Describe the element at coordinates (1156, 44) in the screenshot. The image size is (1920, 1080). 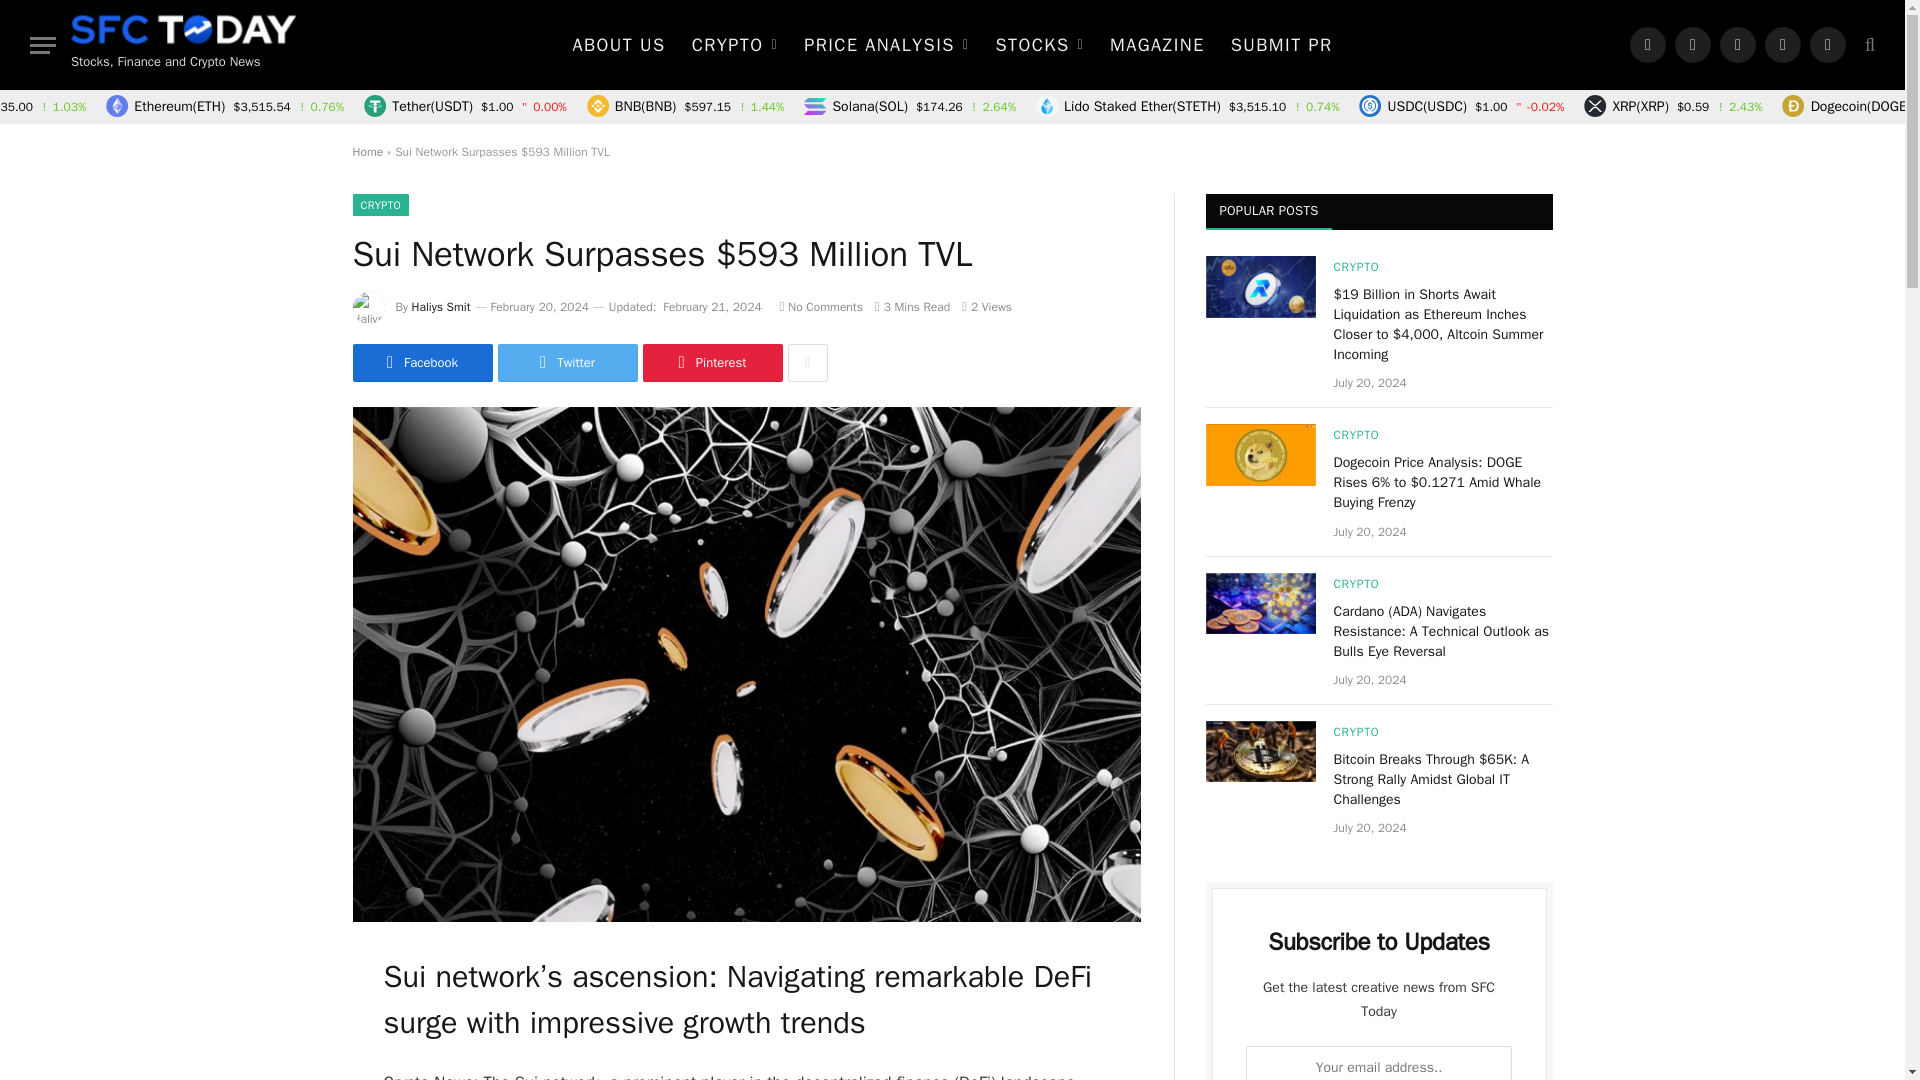
I see `MAGAZINE` at that location.